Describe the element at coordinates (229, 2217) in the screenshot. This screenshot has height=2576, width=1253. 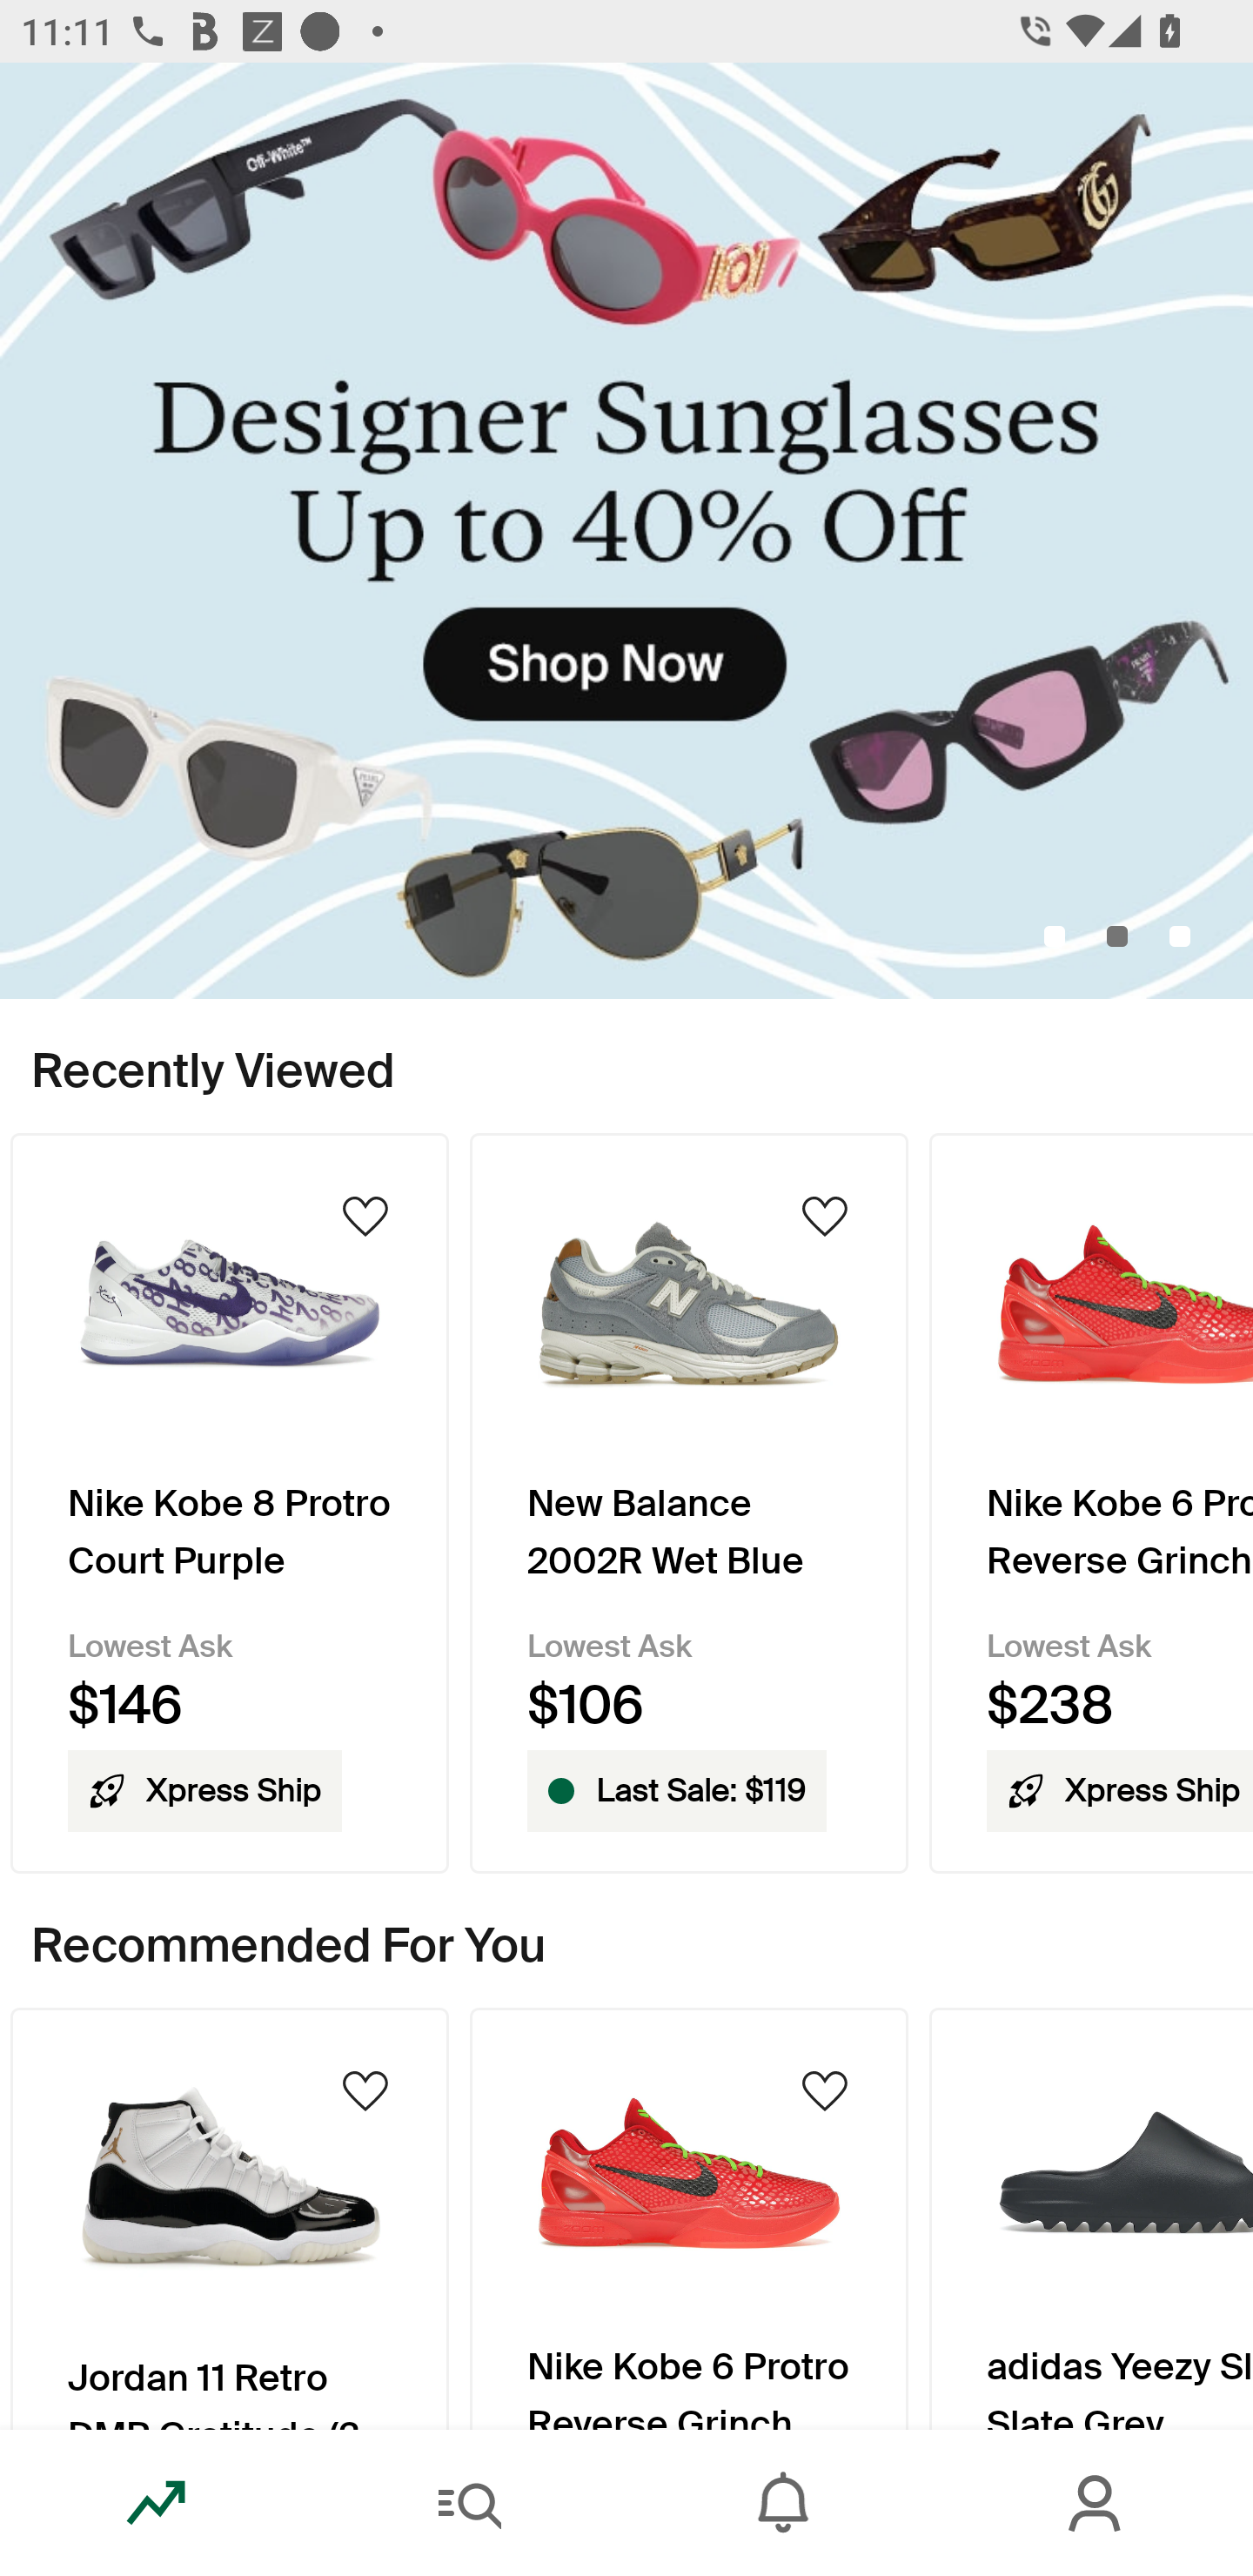
I see `Product Image Jordan 11 Retro DMP Gratitude (2023)` at that location.